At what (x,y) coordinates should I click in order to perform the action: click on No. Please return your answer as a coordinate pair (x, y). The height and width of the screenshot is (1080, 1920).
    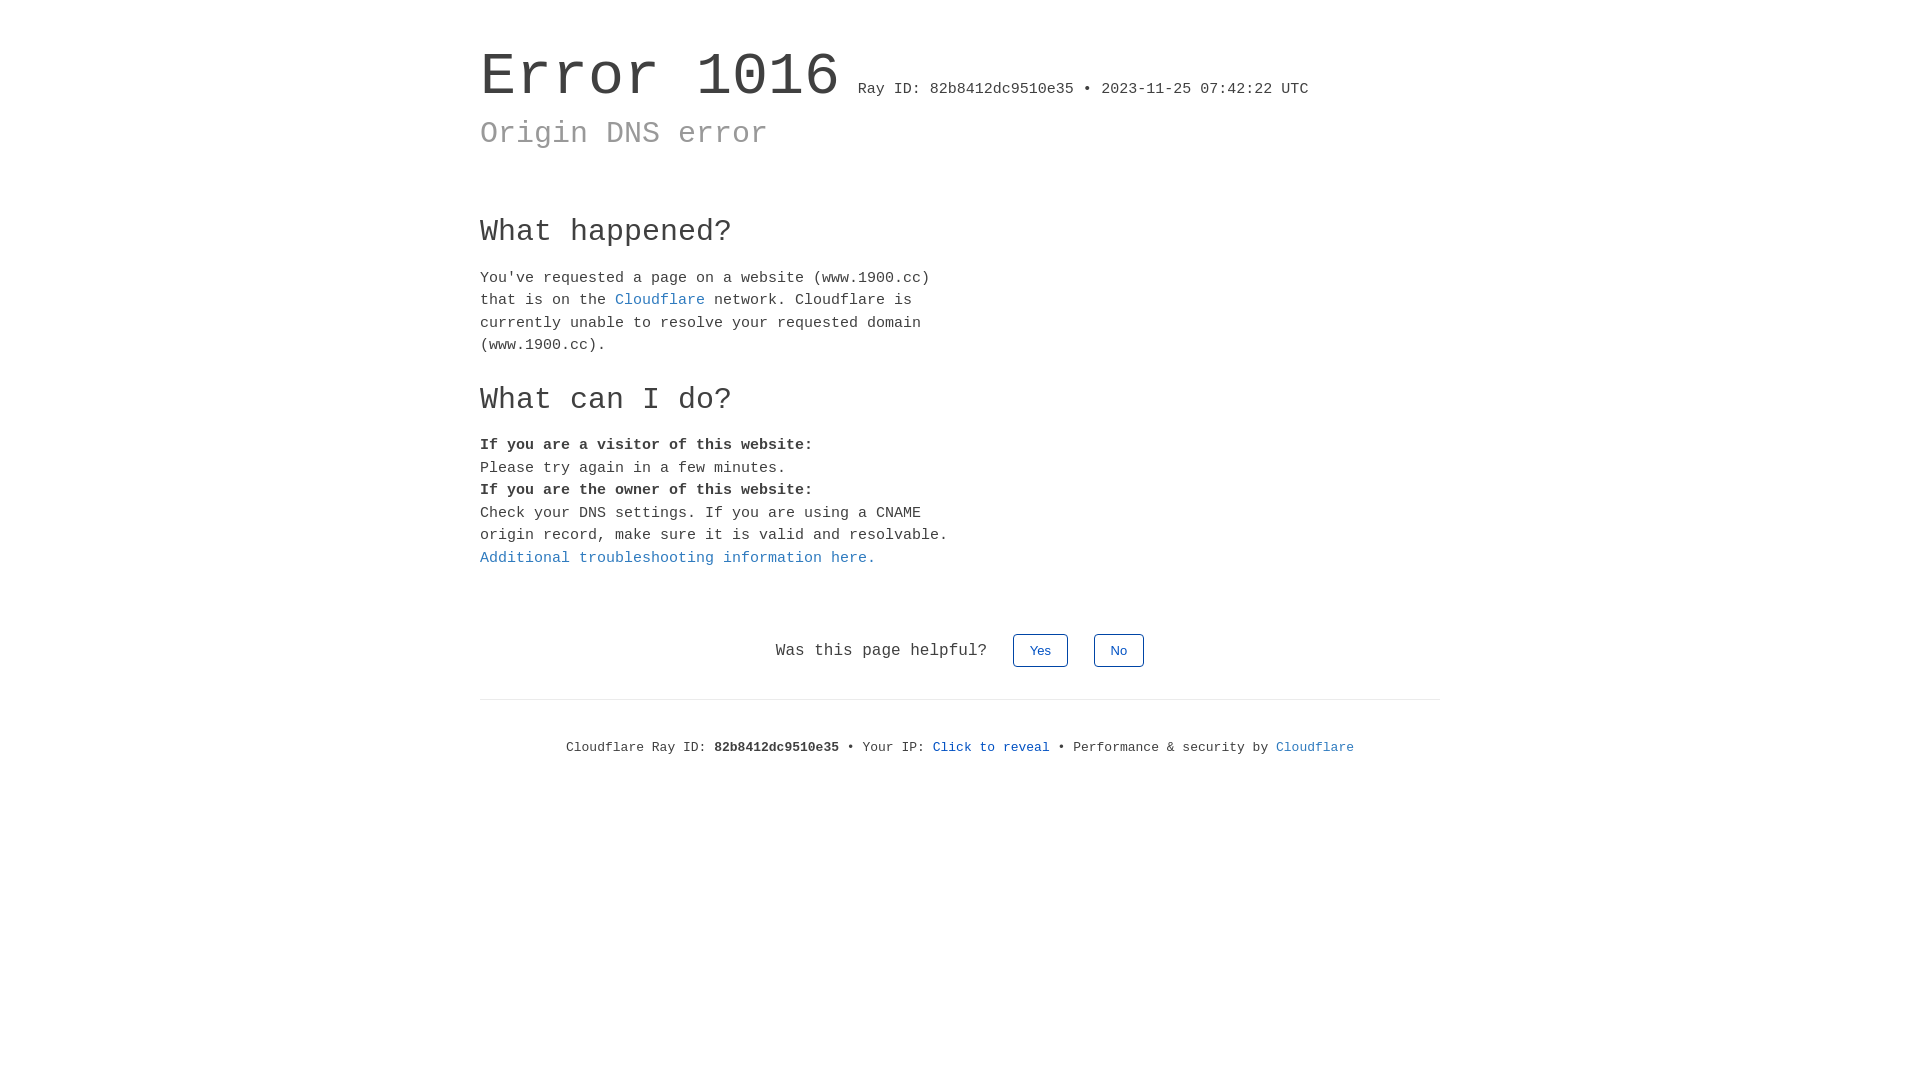
    Looking at the image, I should click on (1120, 650).